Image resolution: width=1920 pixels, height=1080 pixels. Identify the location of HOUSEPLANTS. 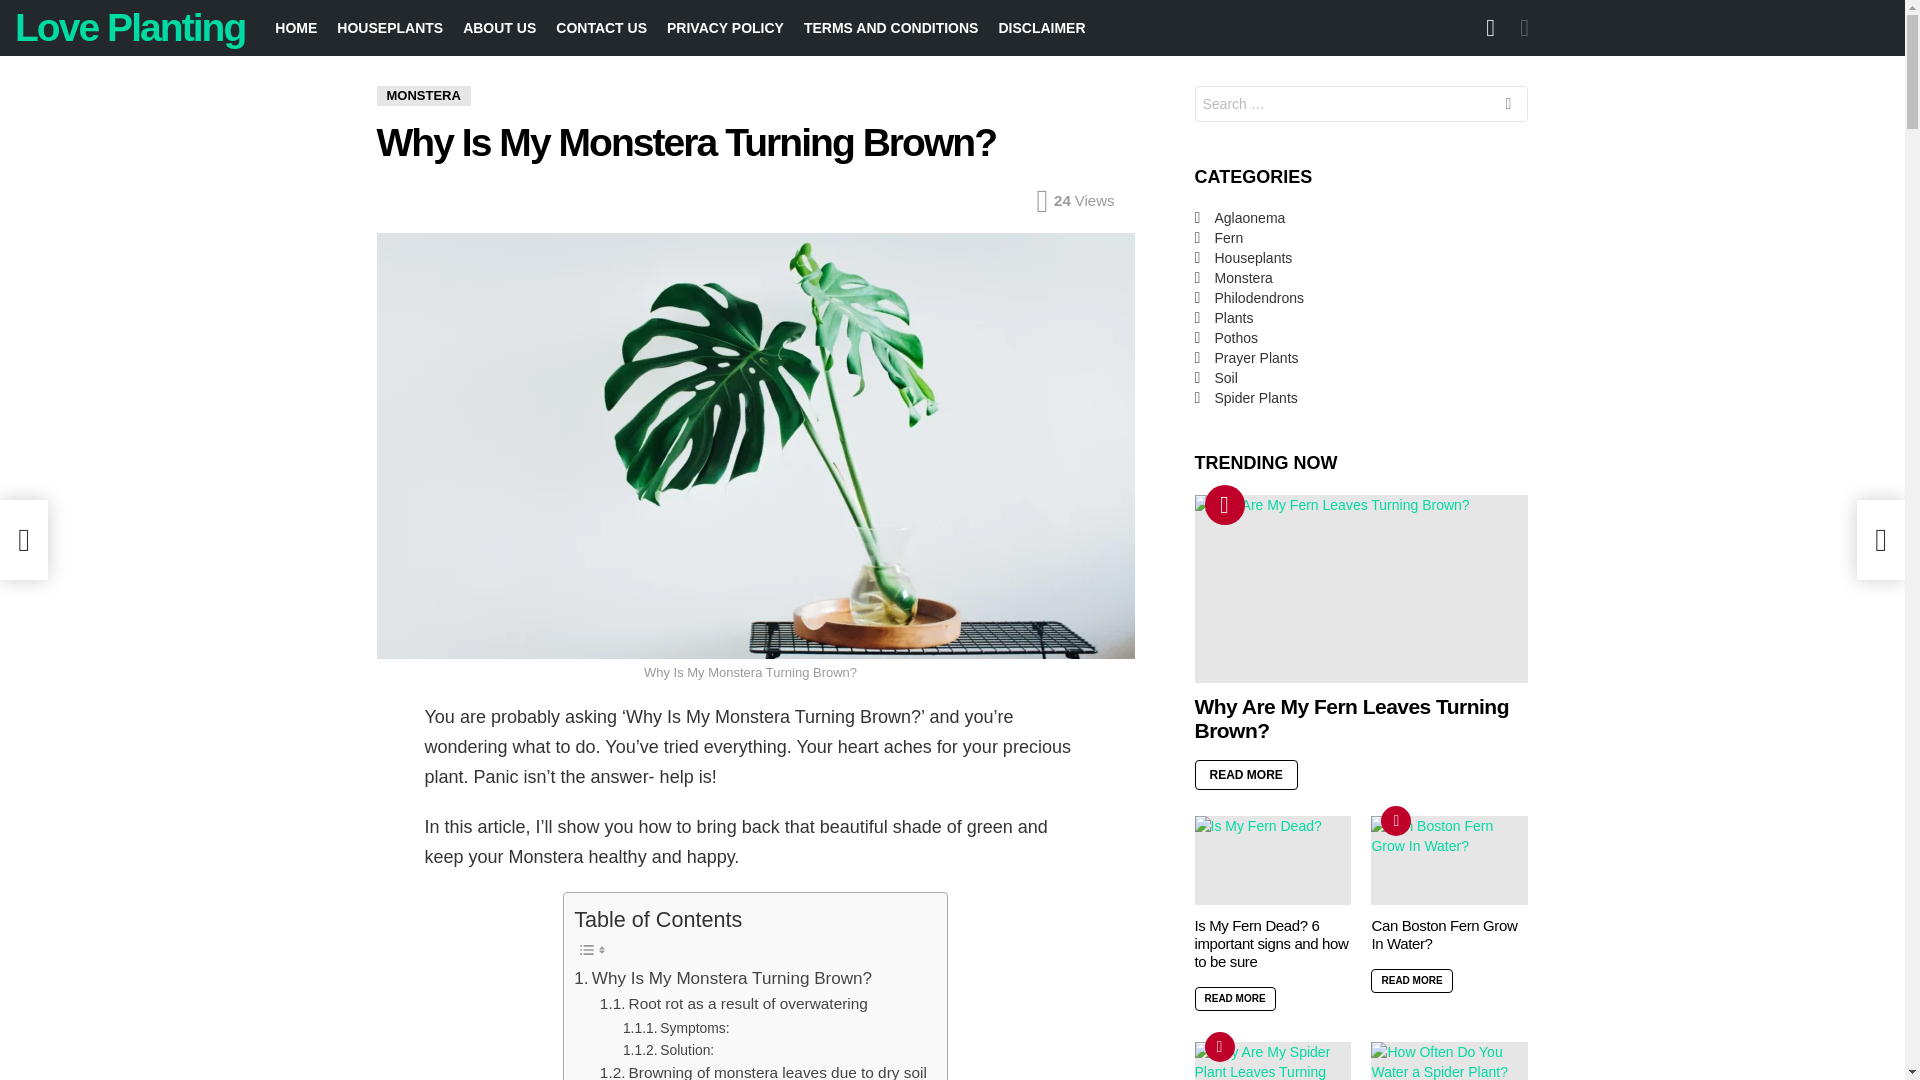
(390, 28).